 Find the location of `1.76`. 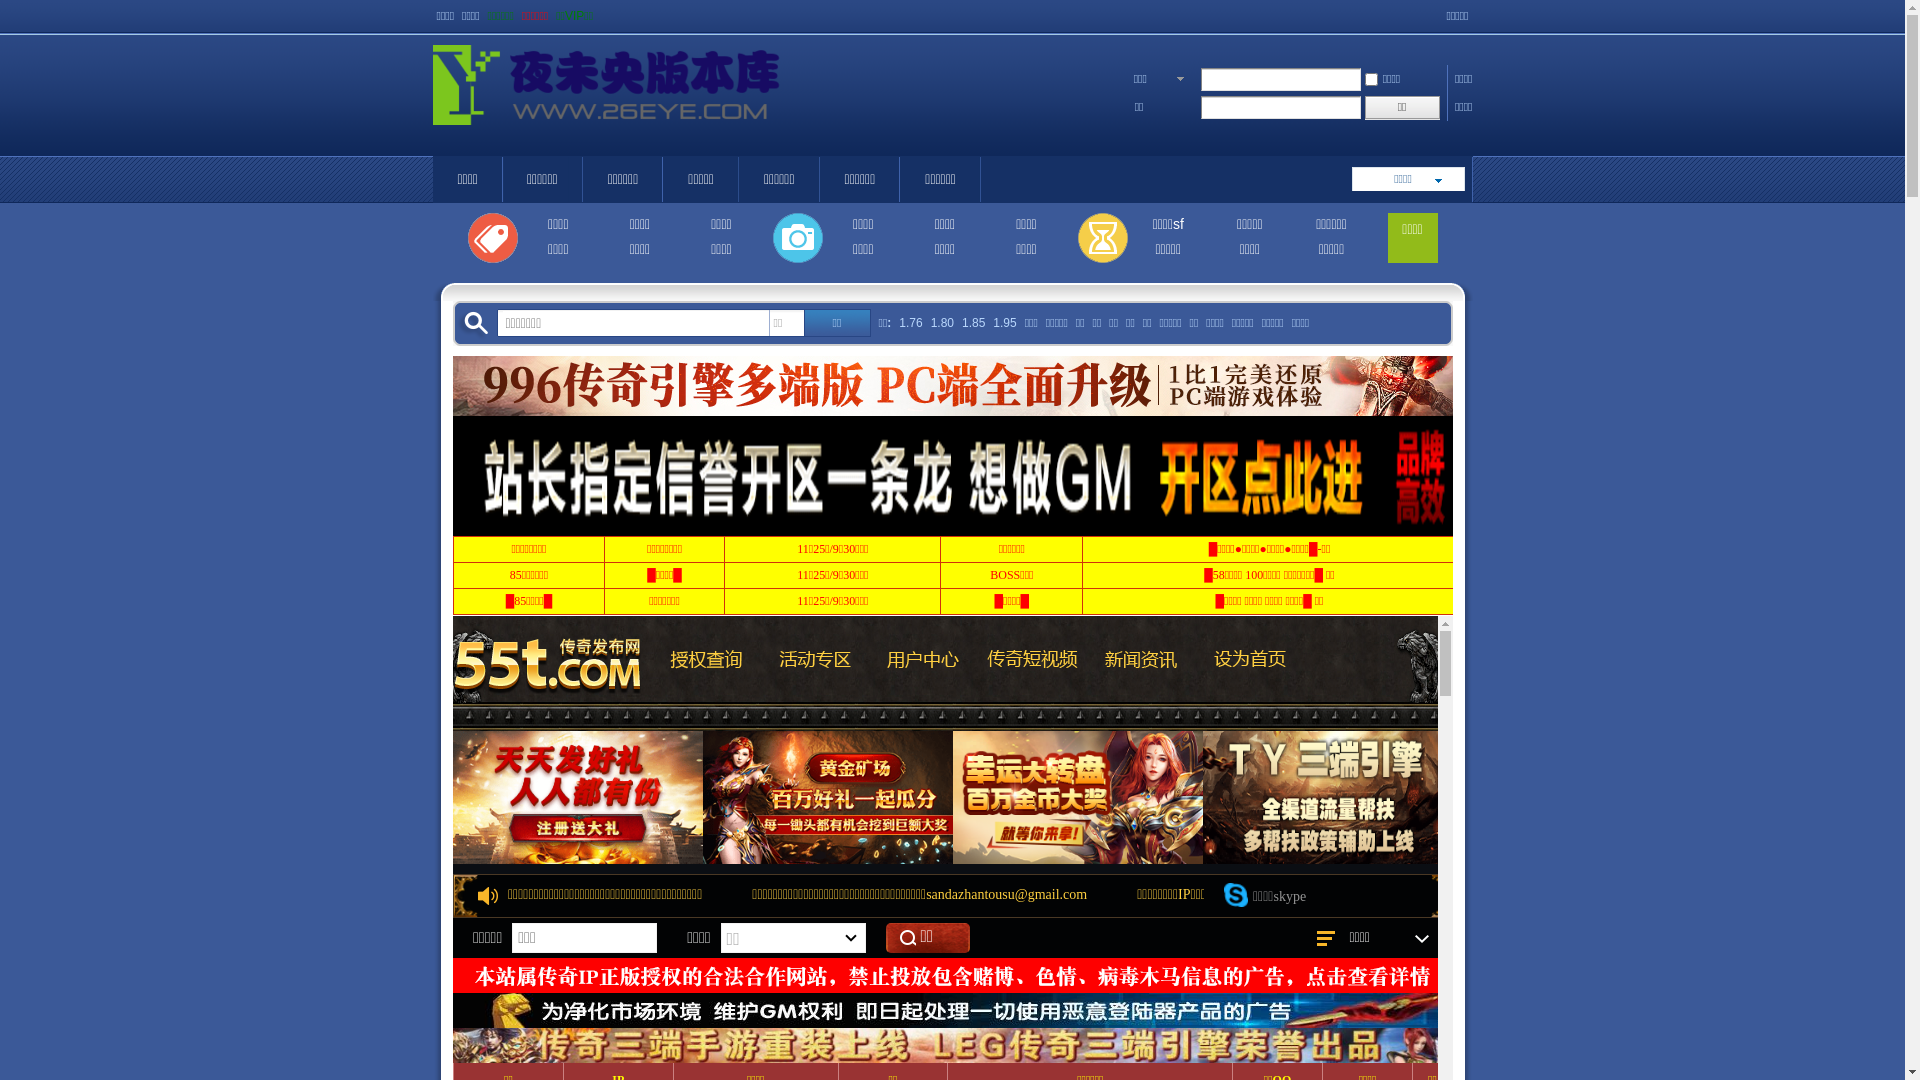

1.76 is located at coordinates (910, 324).